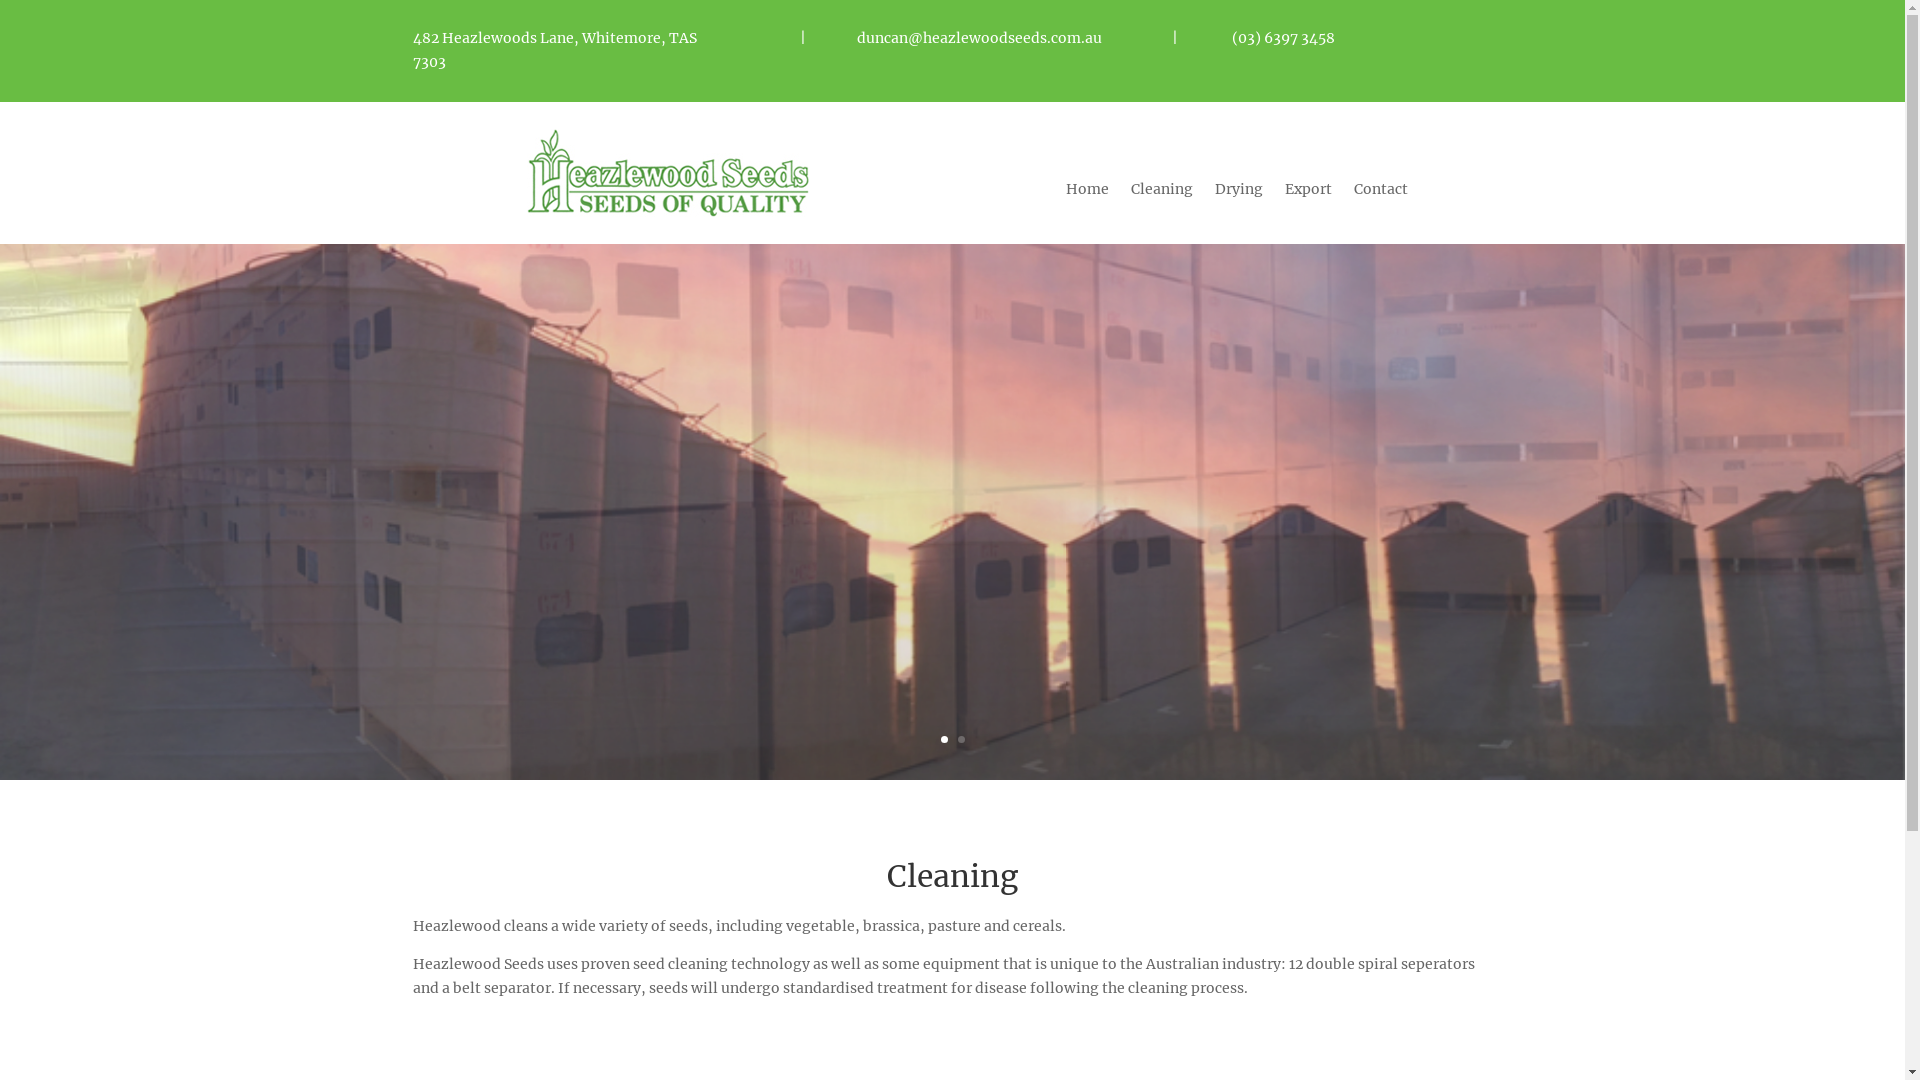 Image resolution: width=1920 pixels, height=1080 pixels. Describe the element at coordinates (1282, 38) in the screenshot. I see ` (03) 6397 3458` at that location.